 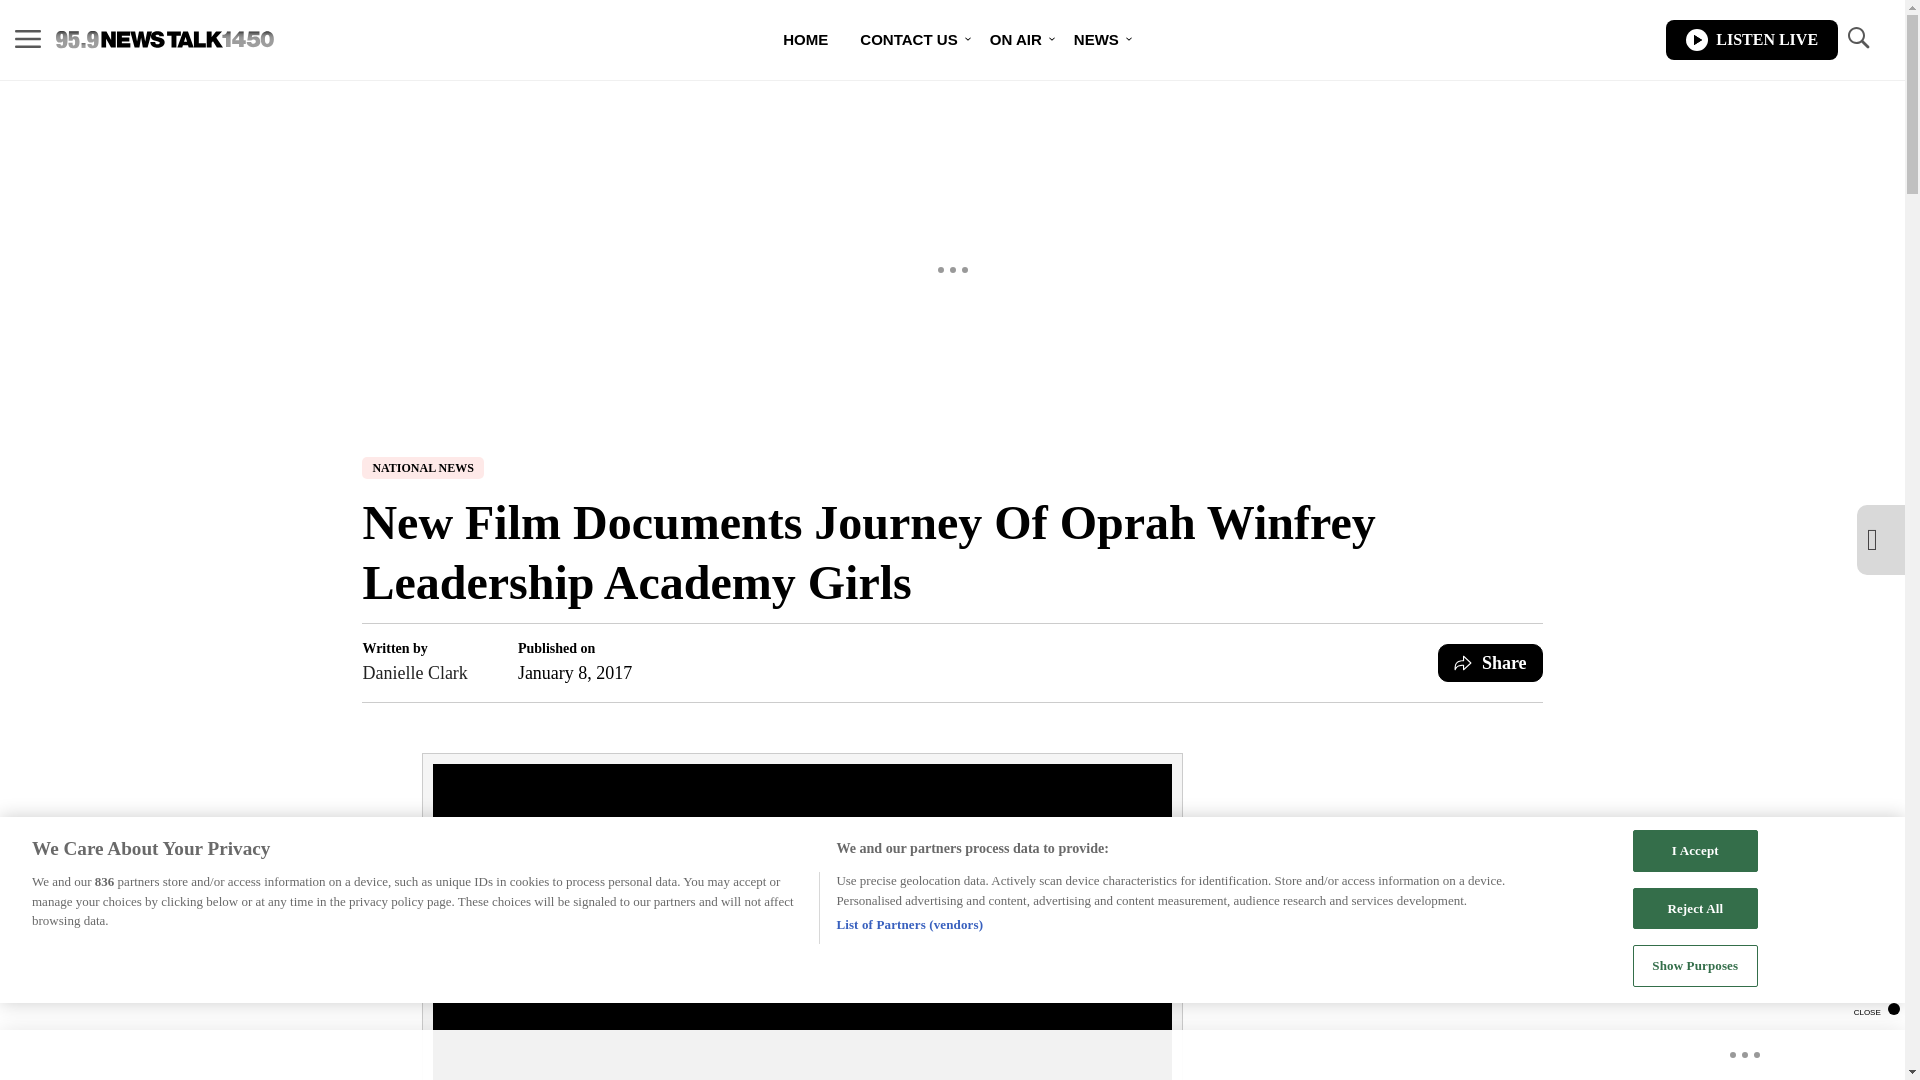 I want to click on TOGGLE SEARCH, so click(x=1857, y=38).